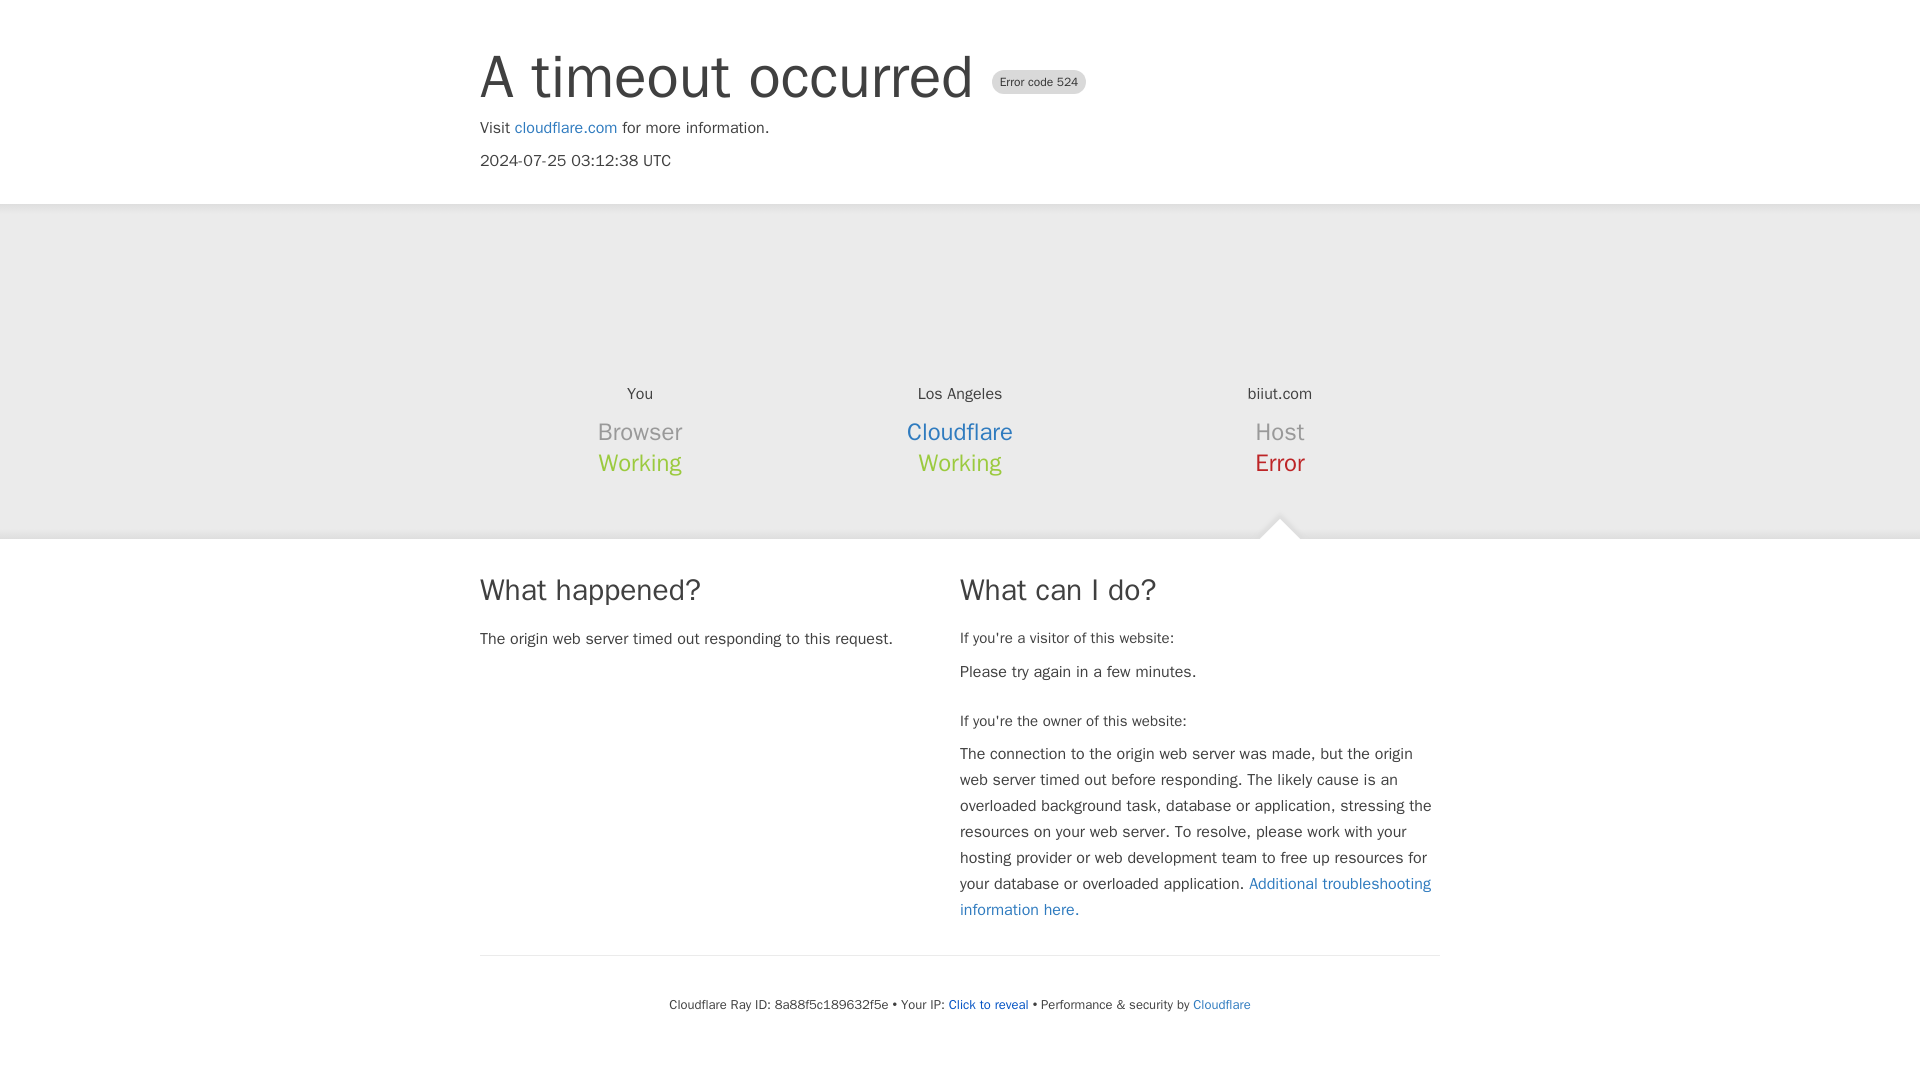 This screenshot has width=1920, height=1080. What do you see at coordinates (960, 432) in the screenshot?
I see `Cloudflare` at bounding box center [960, 432].